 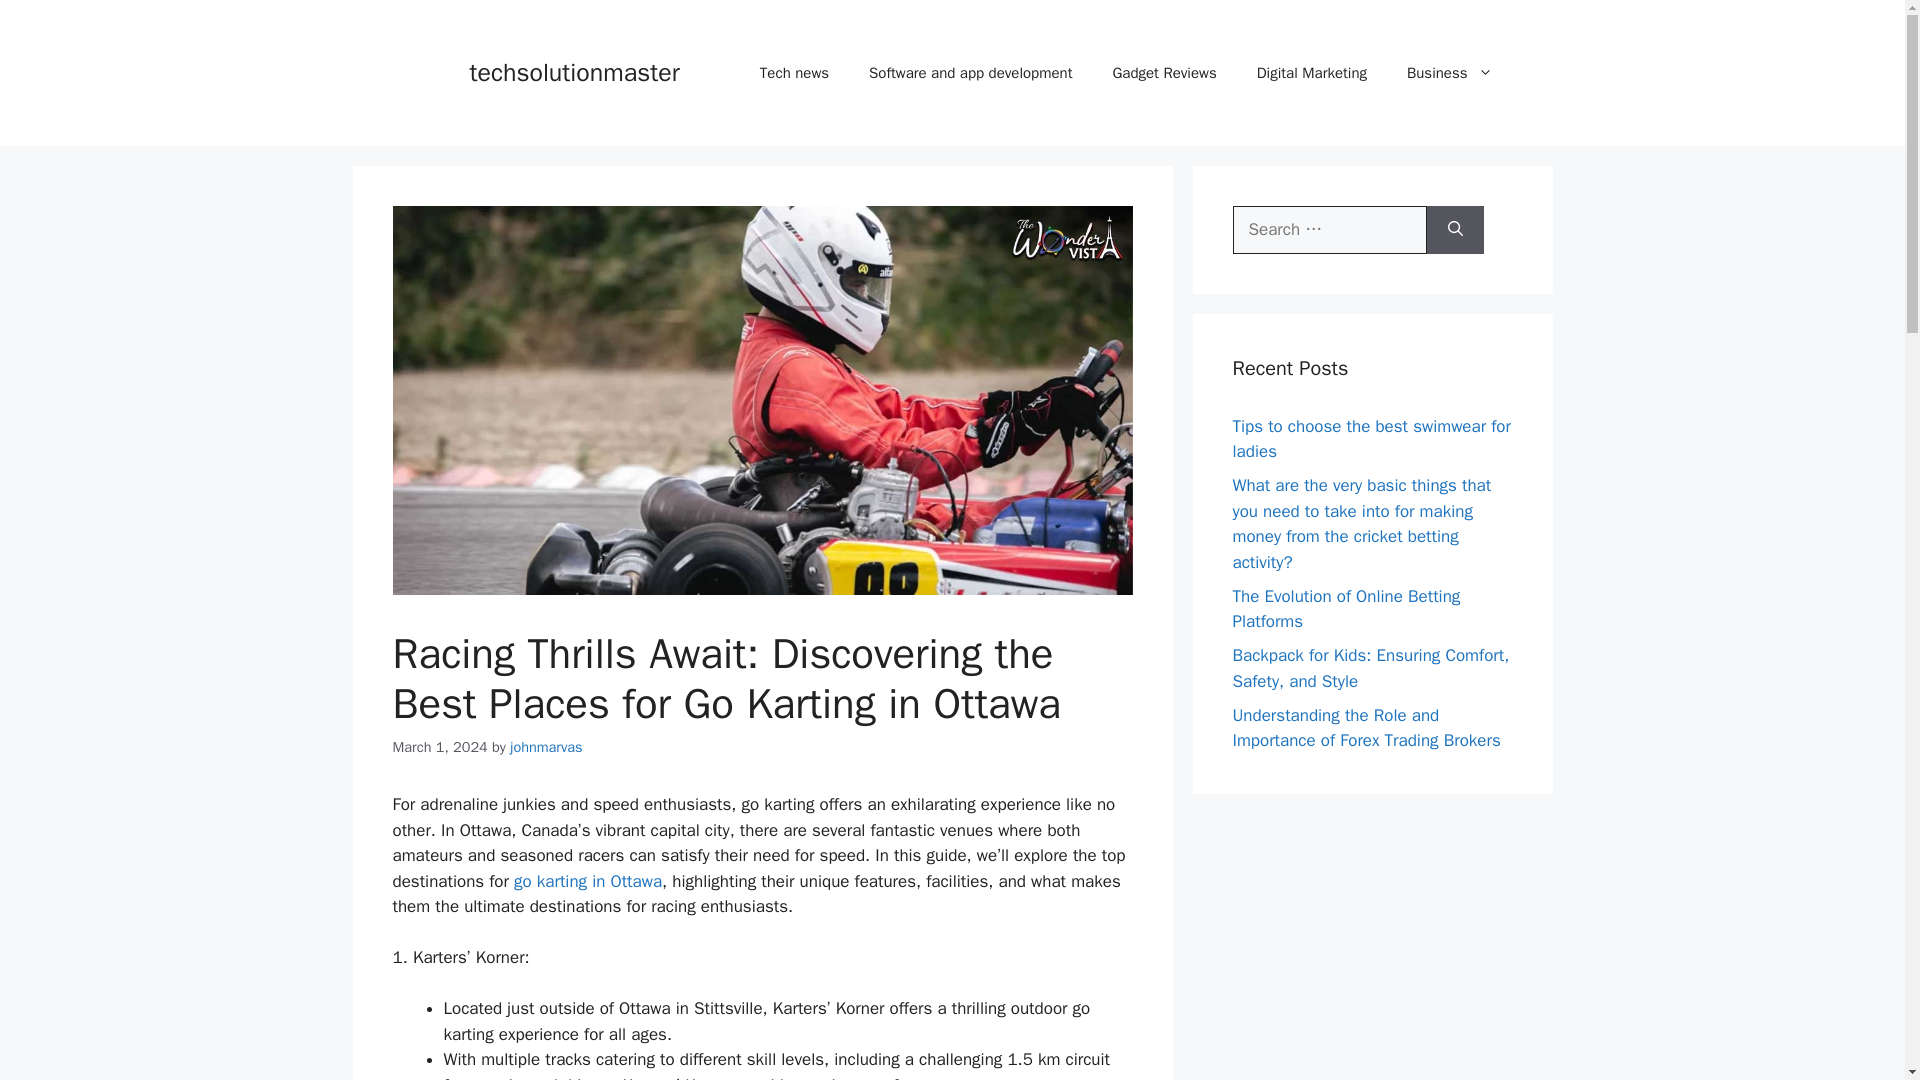 What do you see at coordinates (1311, 72) in the screenshot?
I see `Digital Marketing` at bounding box center [1311, 72].